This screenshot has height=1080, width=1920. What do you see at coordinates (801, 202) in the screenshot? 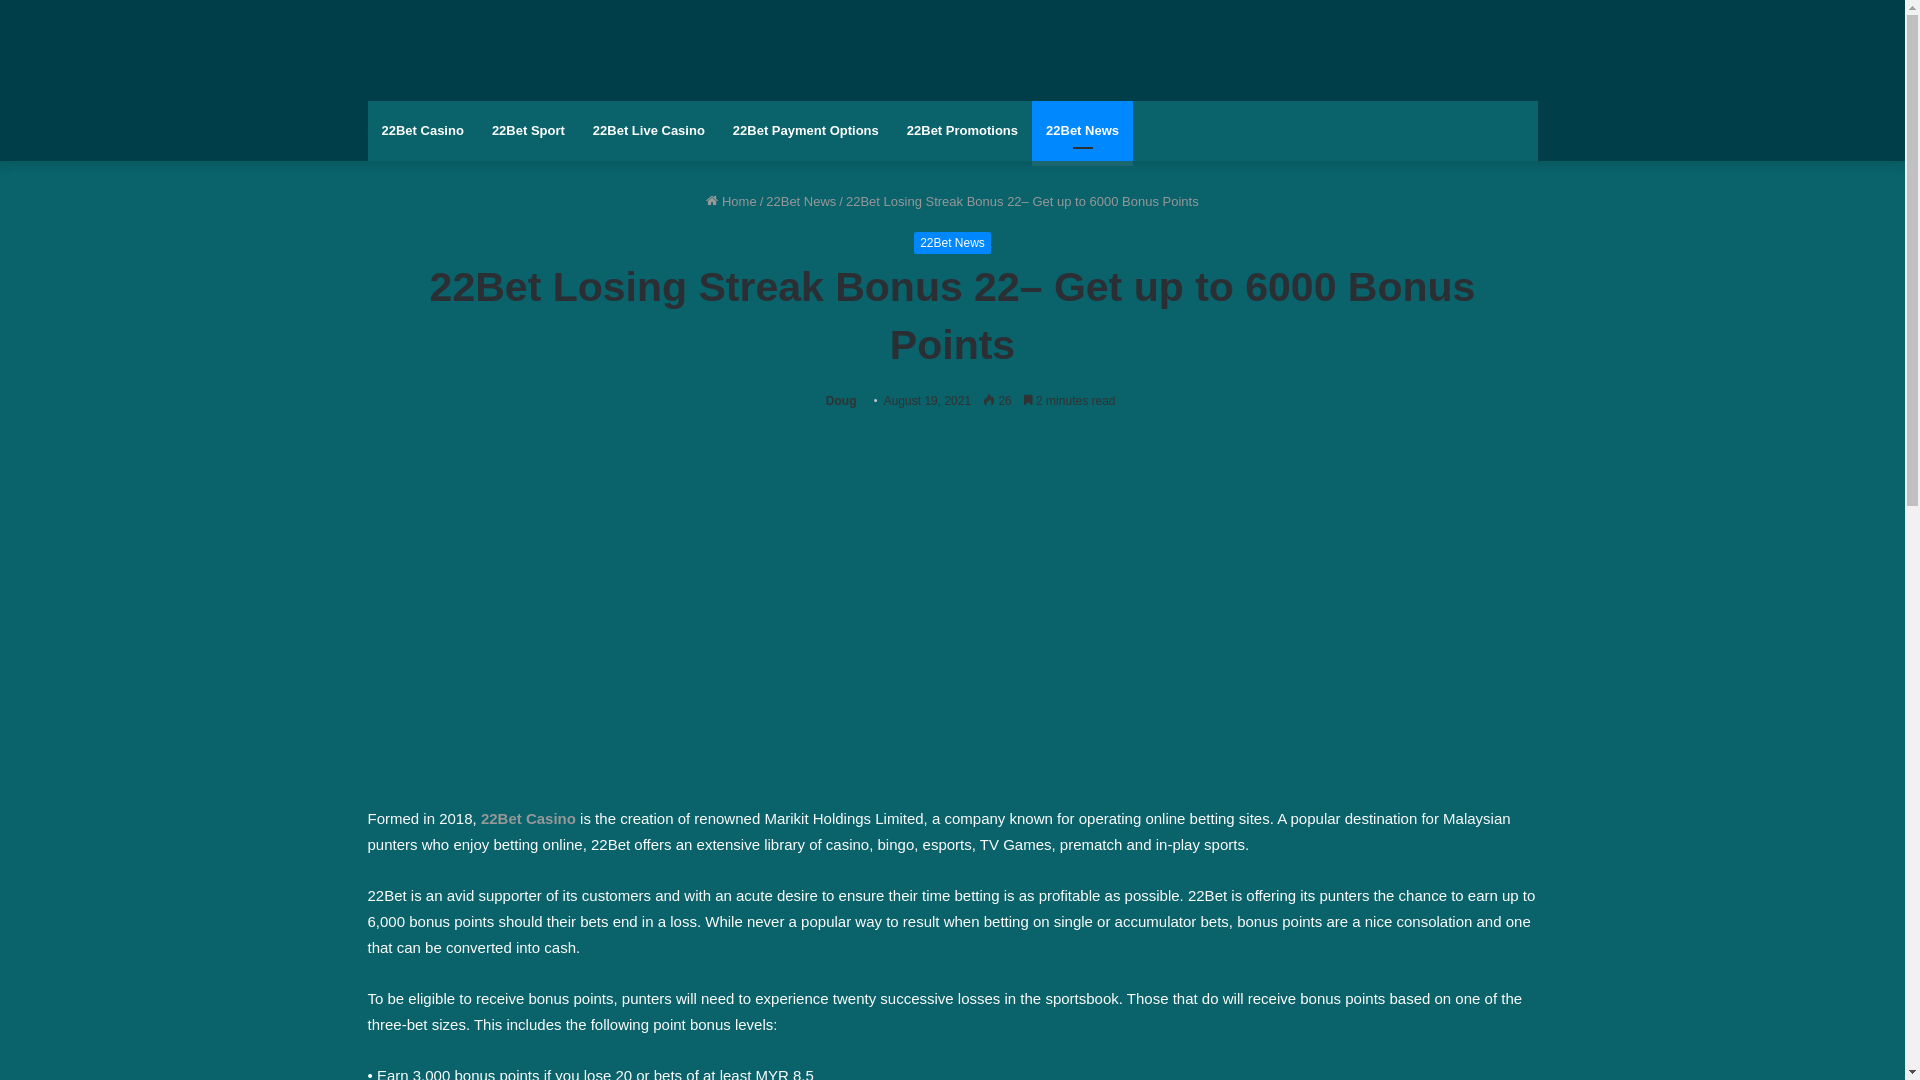
I see `22Bet News` at bounding box center [801, 202].